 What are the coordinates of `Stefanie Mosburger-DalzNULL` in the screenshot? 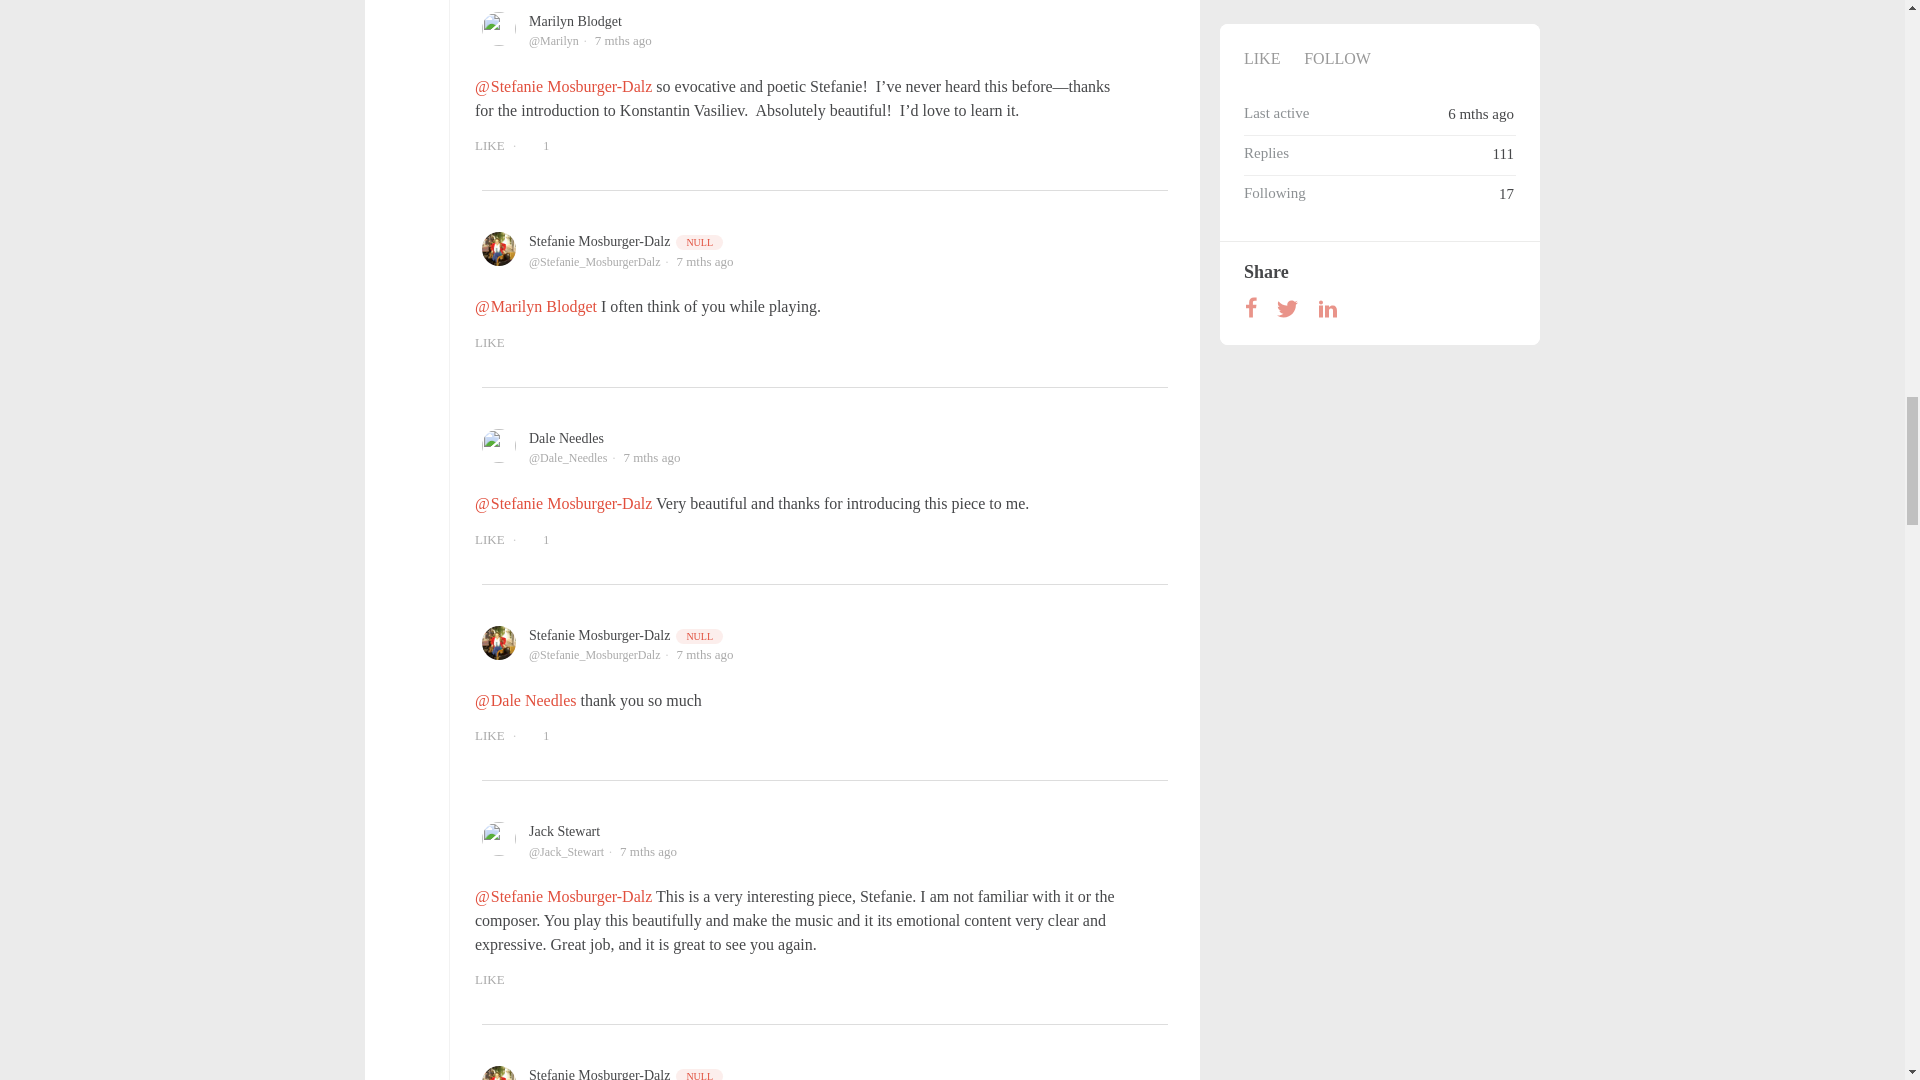 It's located at (627, 634).